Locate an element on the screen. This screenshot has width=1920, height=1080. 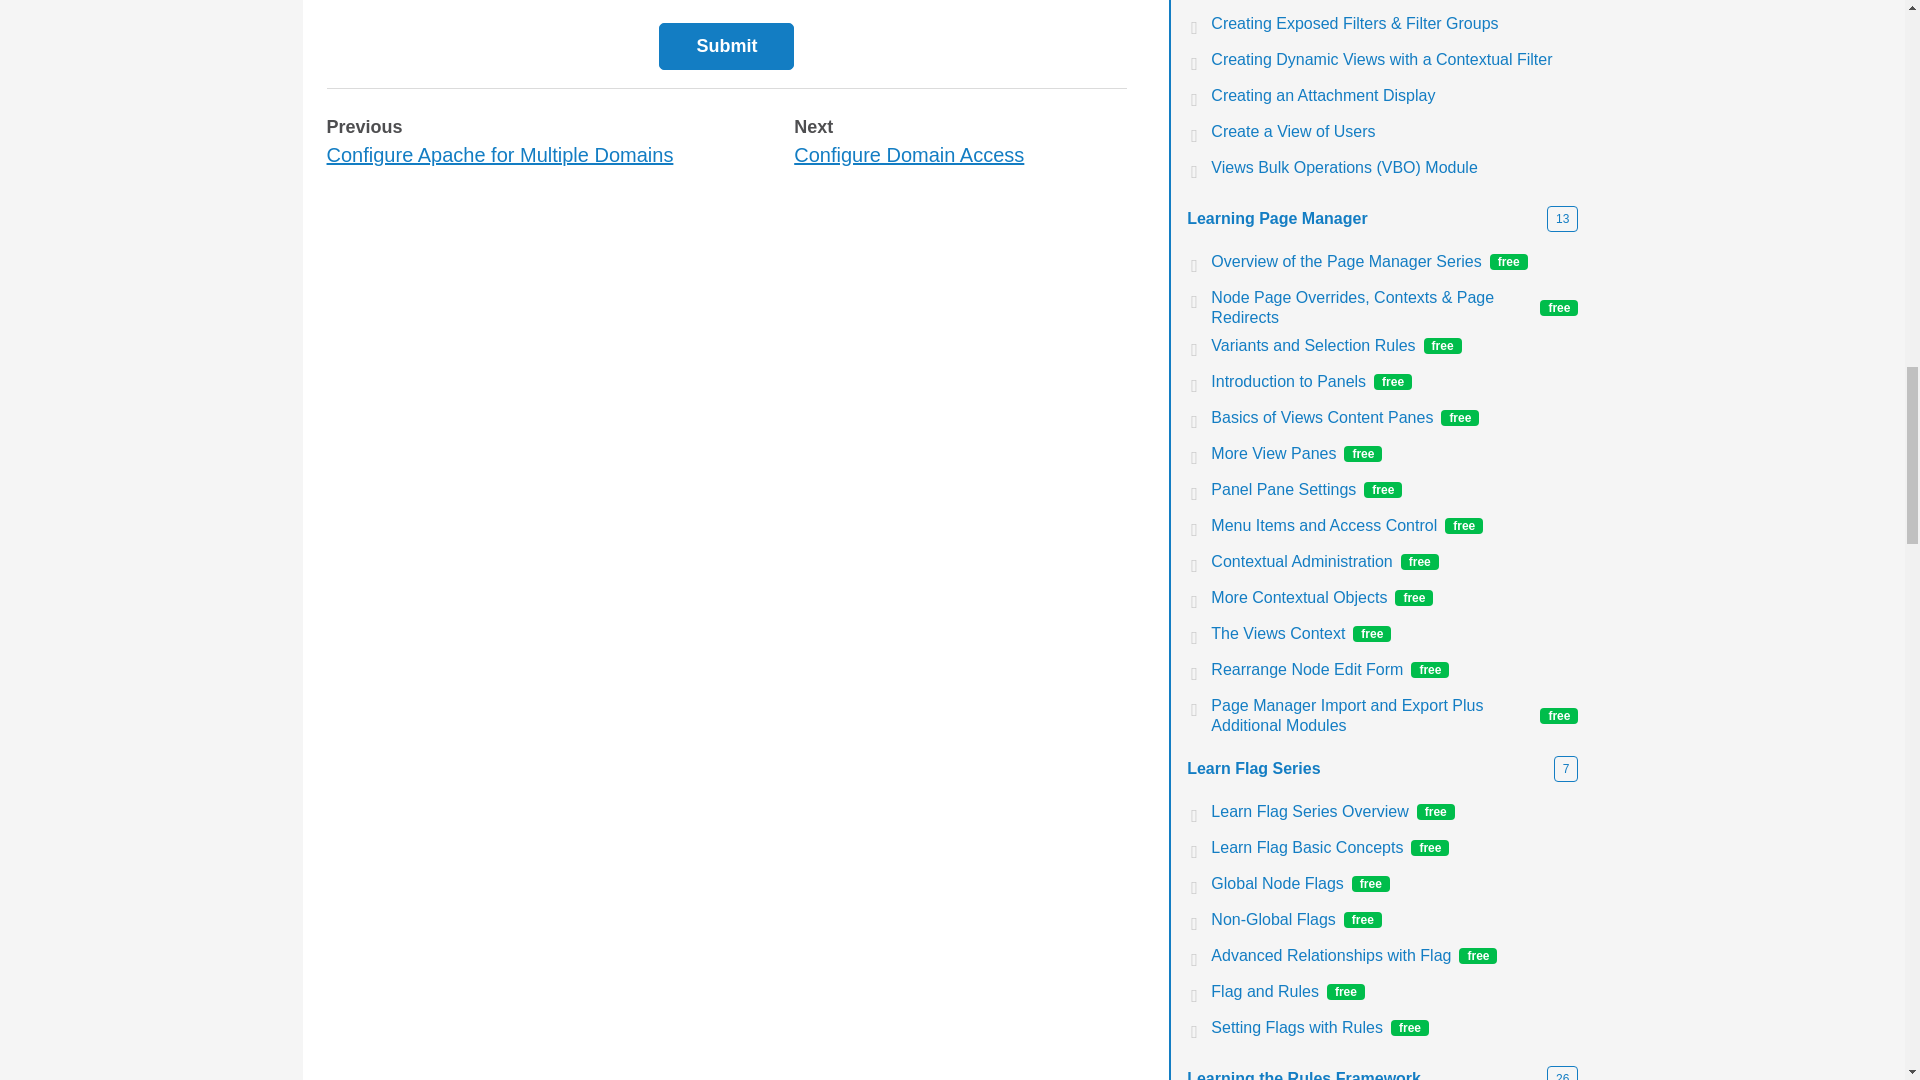
Submit is located at coordinates (726, 46).